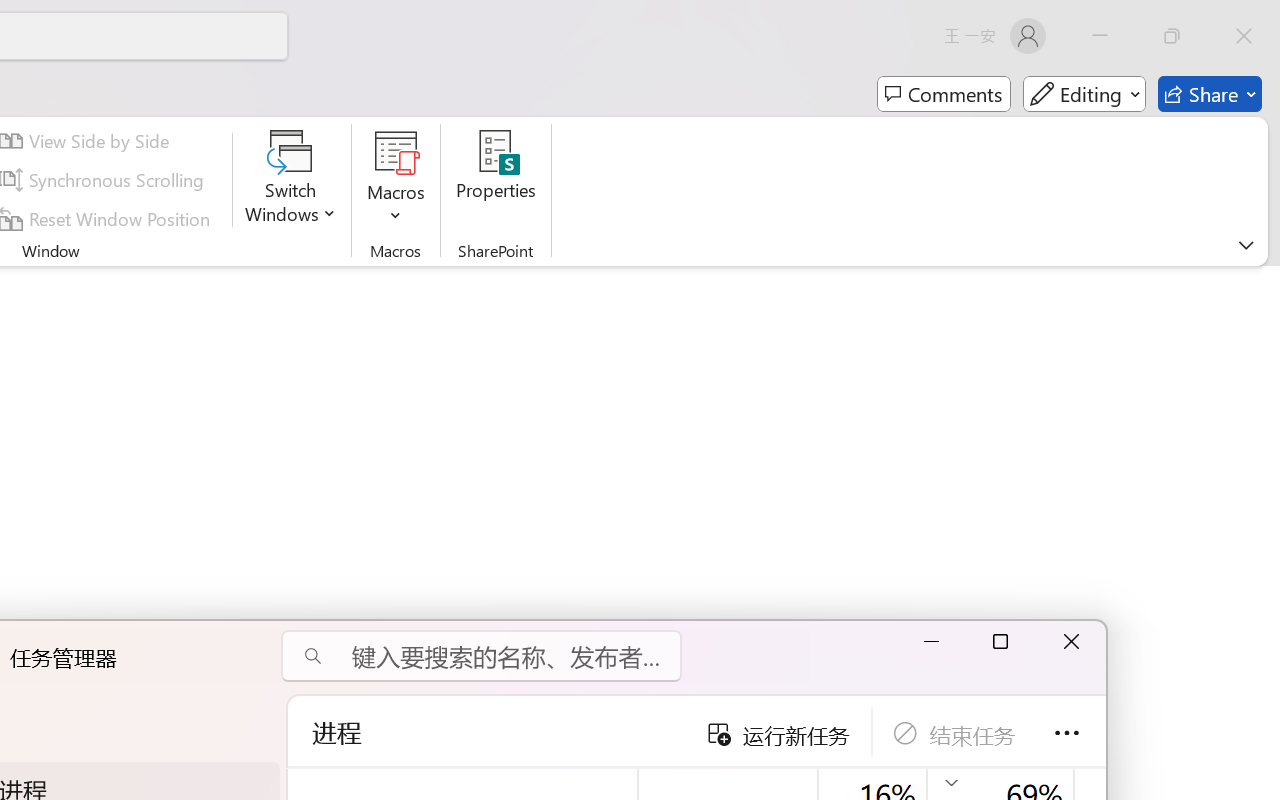 Image resolution: width=1280 pixels, height=800 pixels. What do you see at coordinates (496, 180) in the screenshot?
I see `Properties` at bounding box center [496, 180].